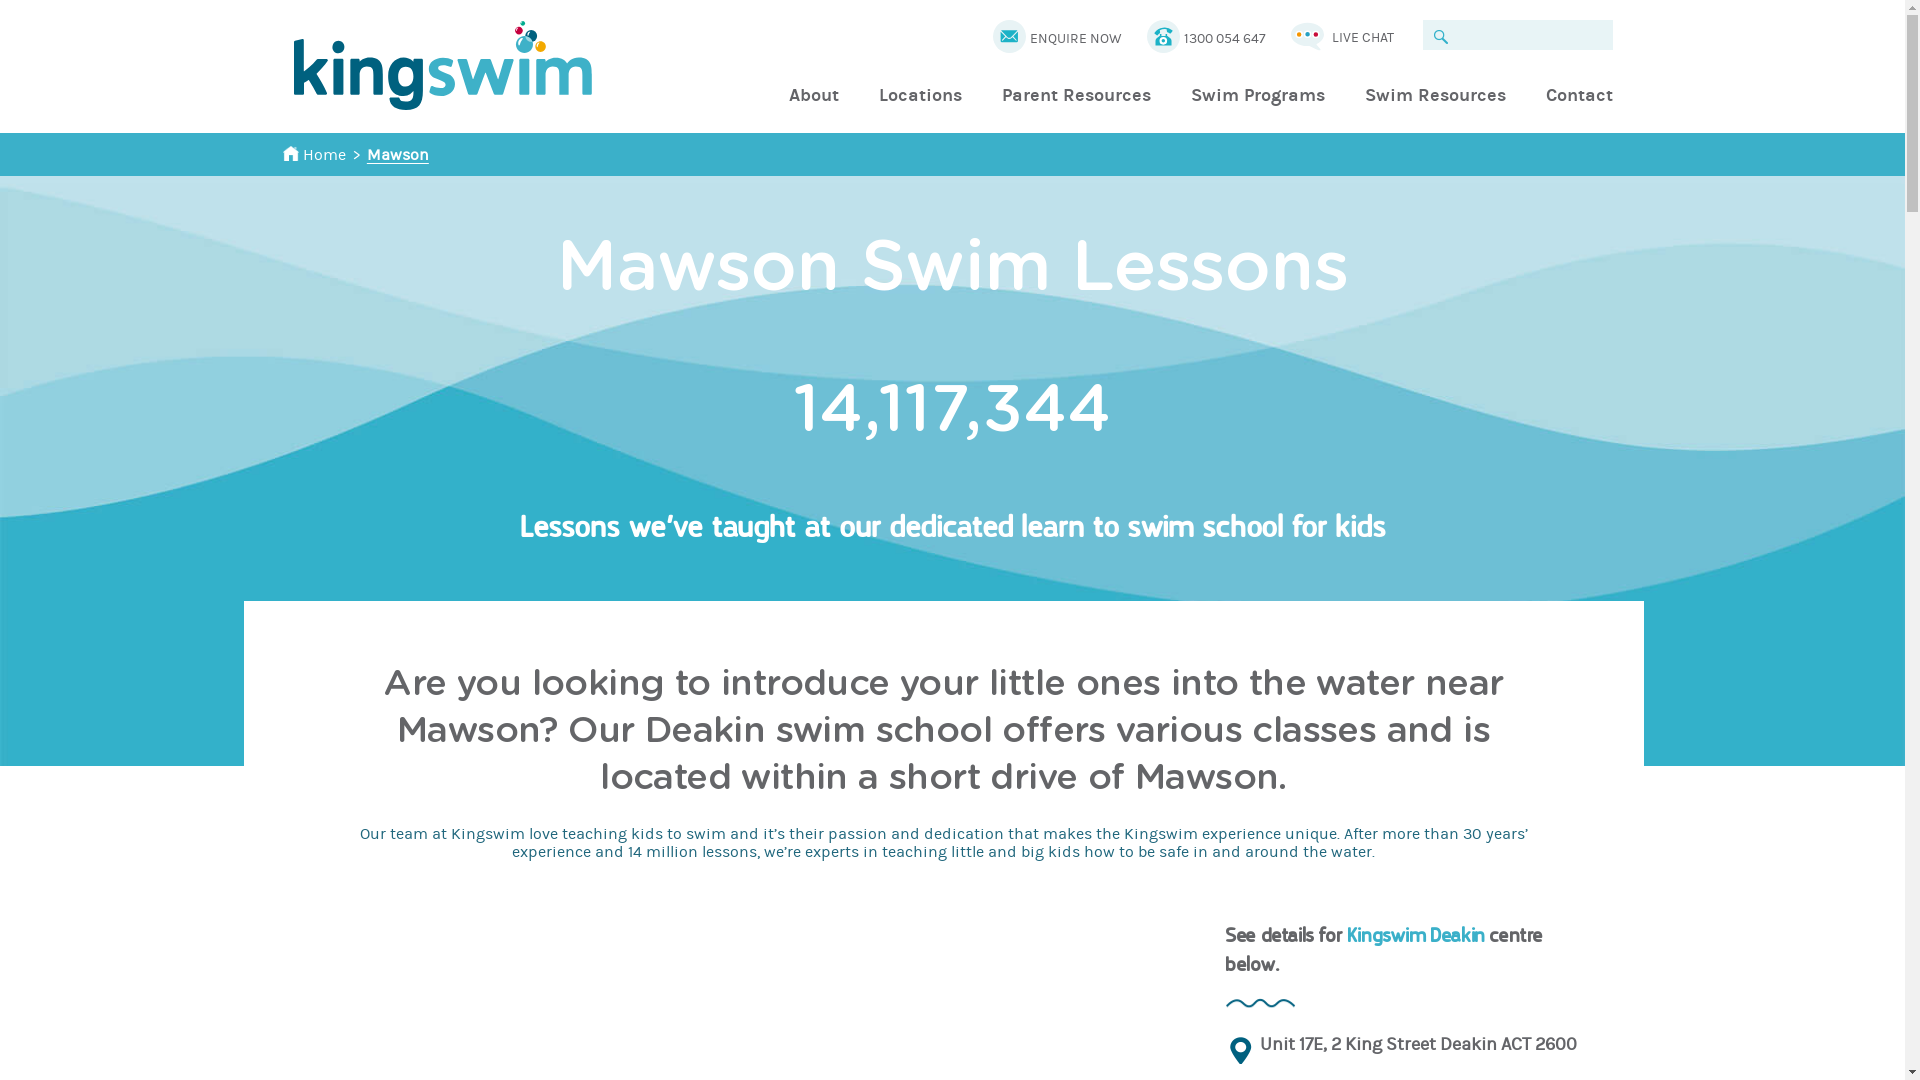  What do you see at coordinates (1076, 38) in the screenshot?
I see `ENQUIRE NOW` at bounding box center [1076, 38].